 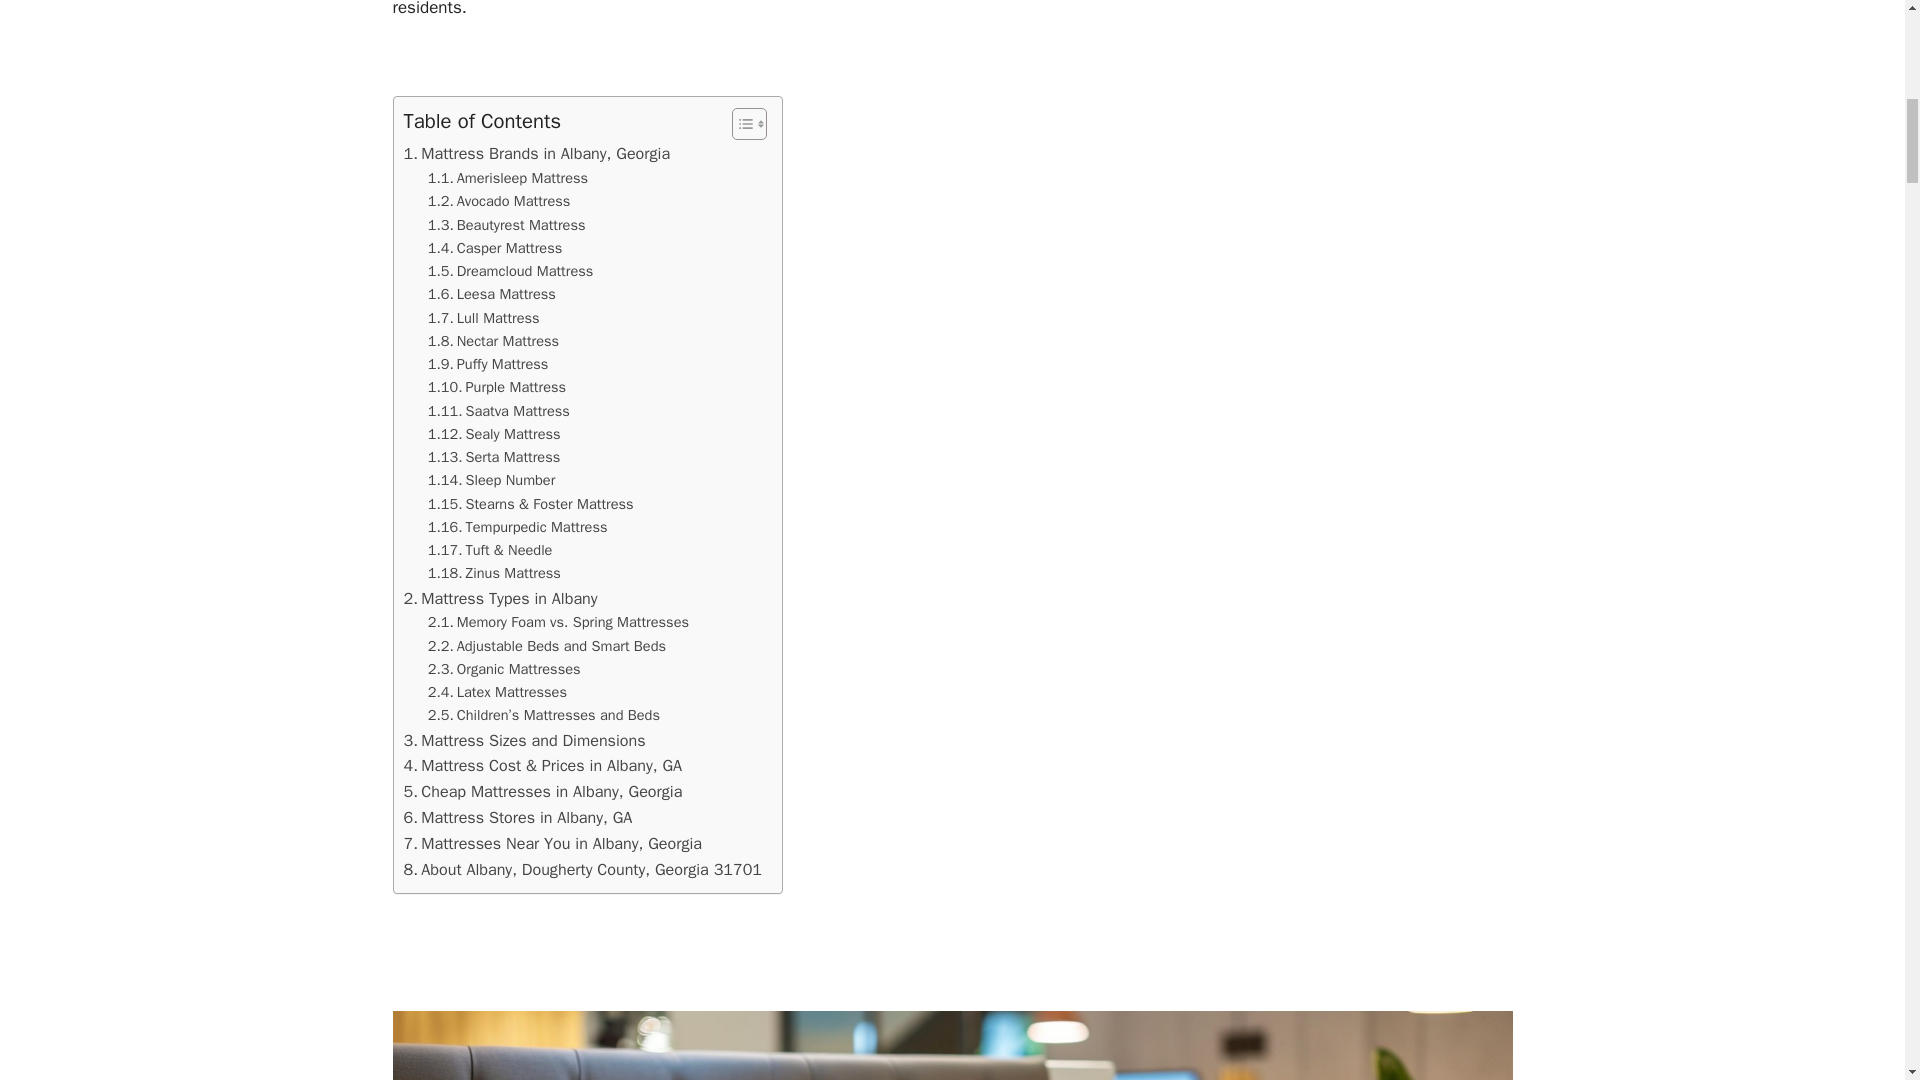 I want to click on Puffy Mattress, so click(x=488, y=364).